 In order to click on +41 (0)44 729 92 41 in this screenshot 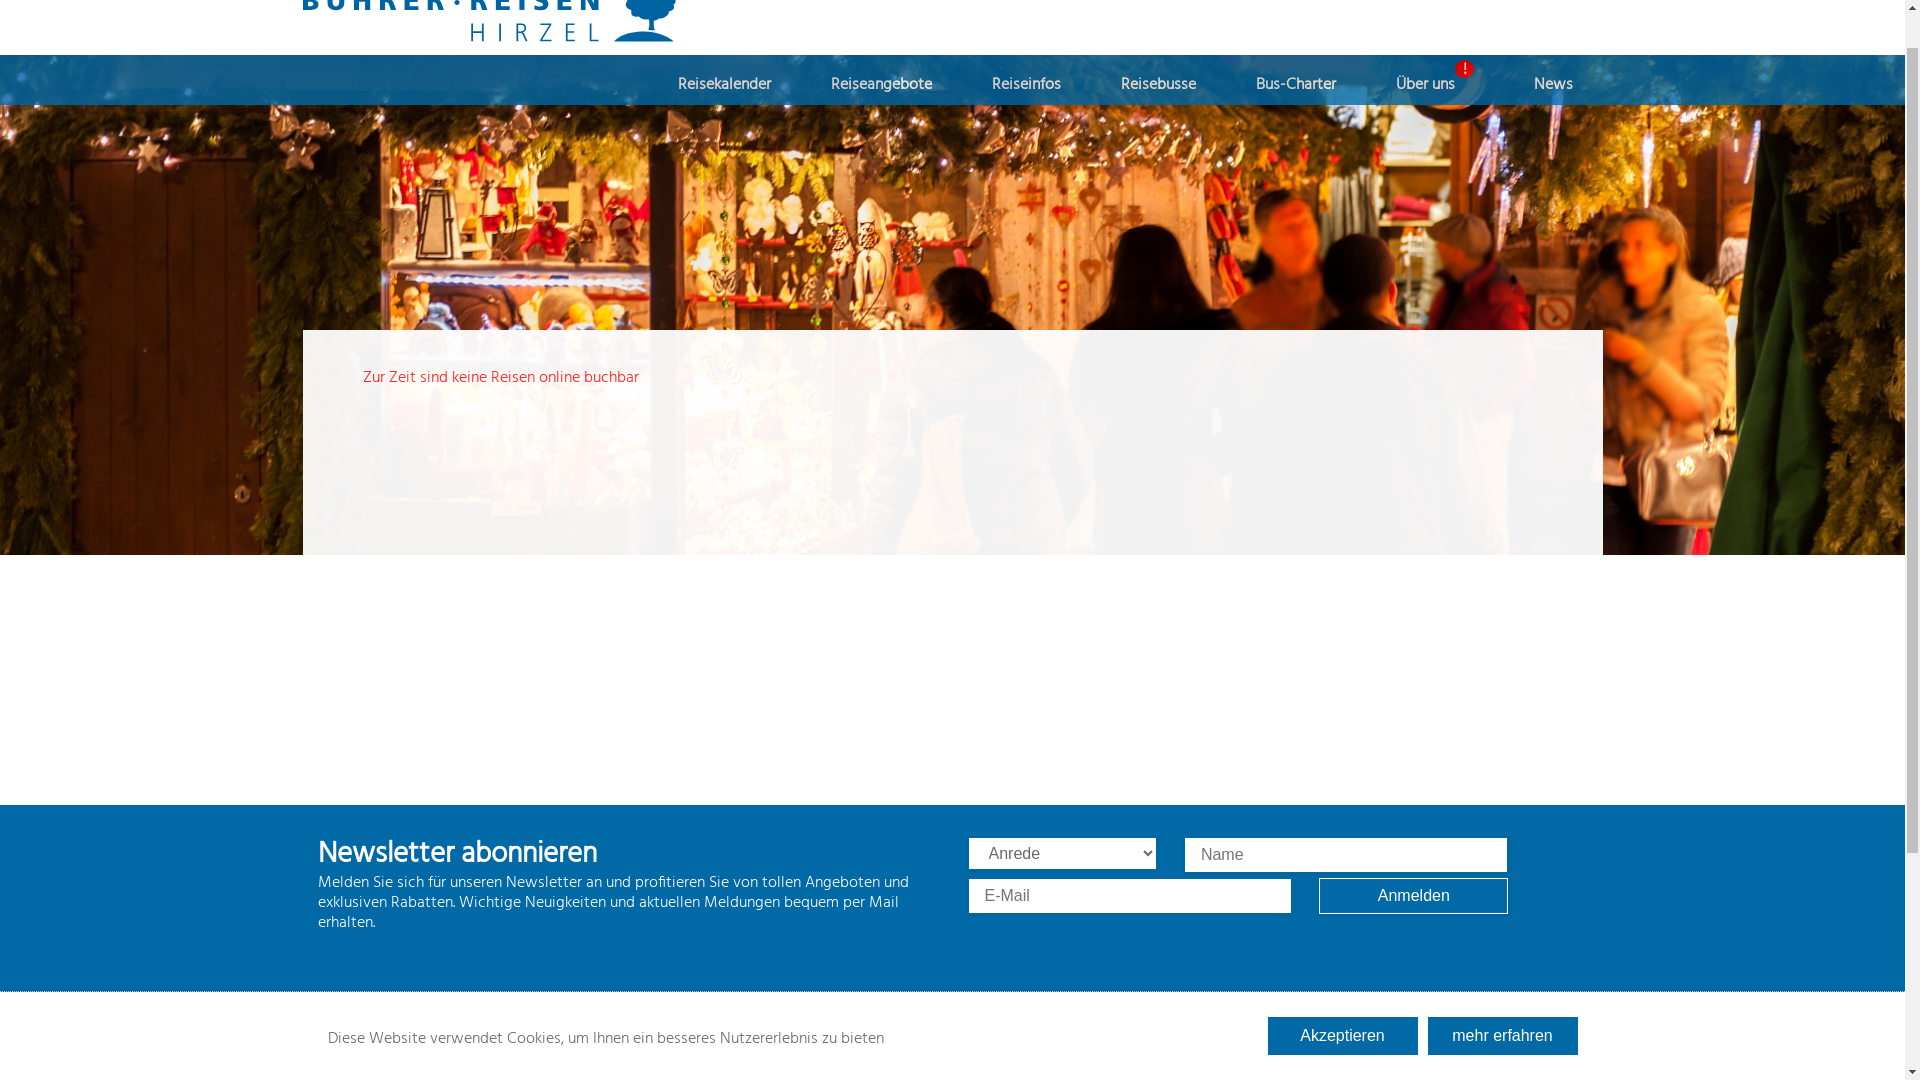, I will do `click(1150, 26)`.